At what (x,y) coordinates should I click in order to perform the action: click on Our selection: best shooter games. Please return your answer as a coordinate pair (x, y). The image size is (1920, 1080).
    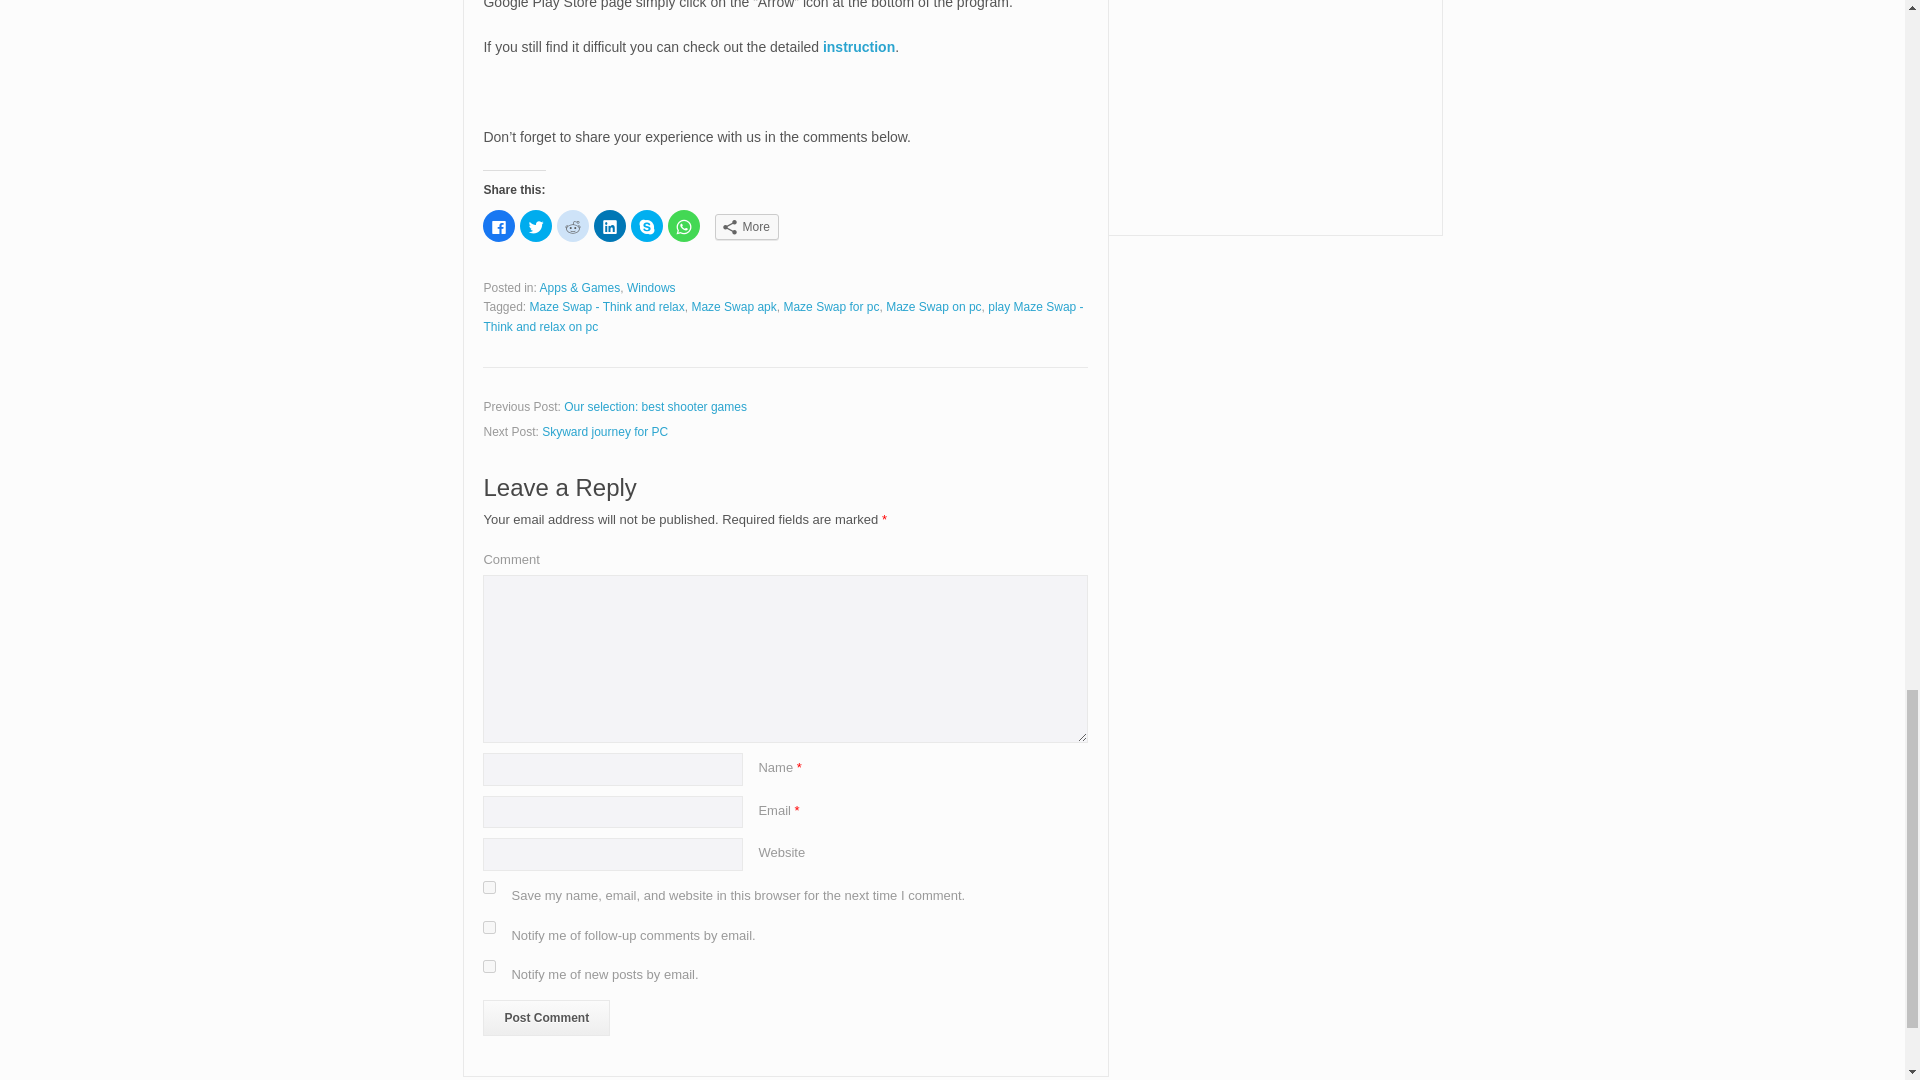
    Looking at the image, I should click on (655, 406).